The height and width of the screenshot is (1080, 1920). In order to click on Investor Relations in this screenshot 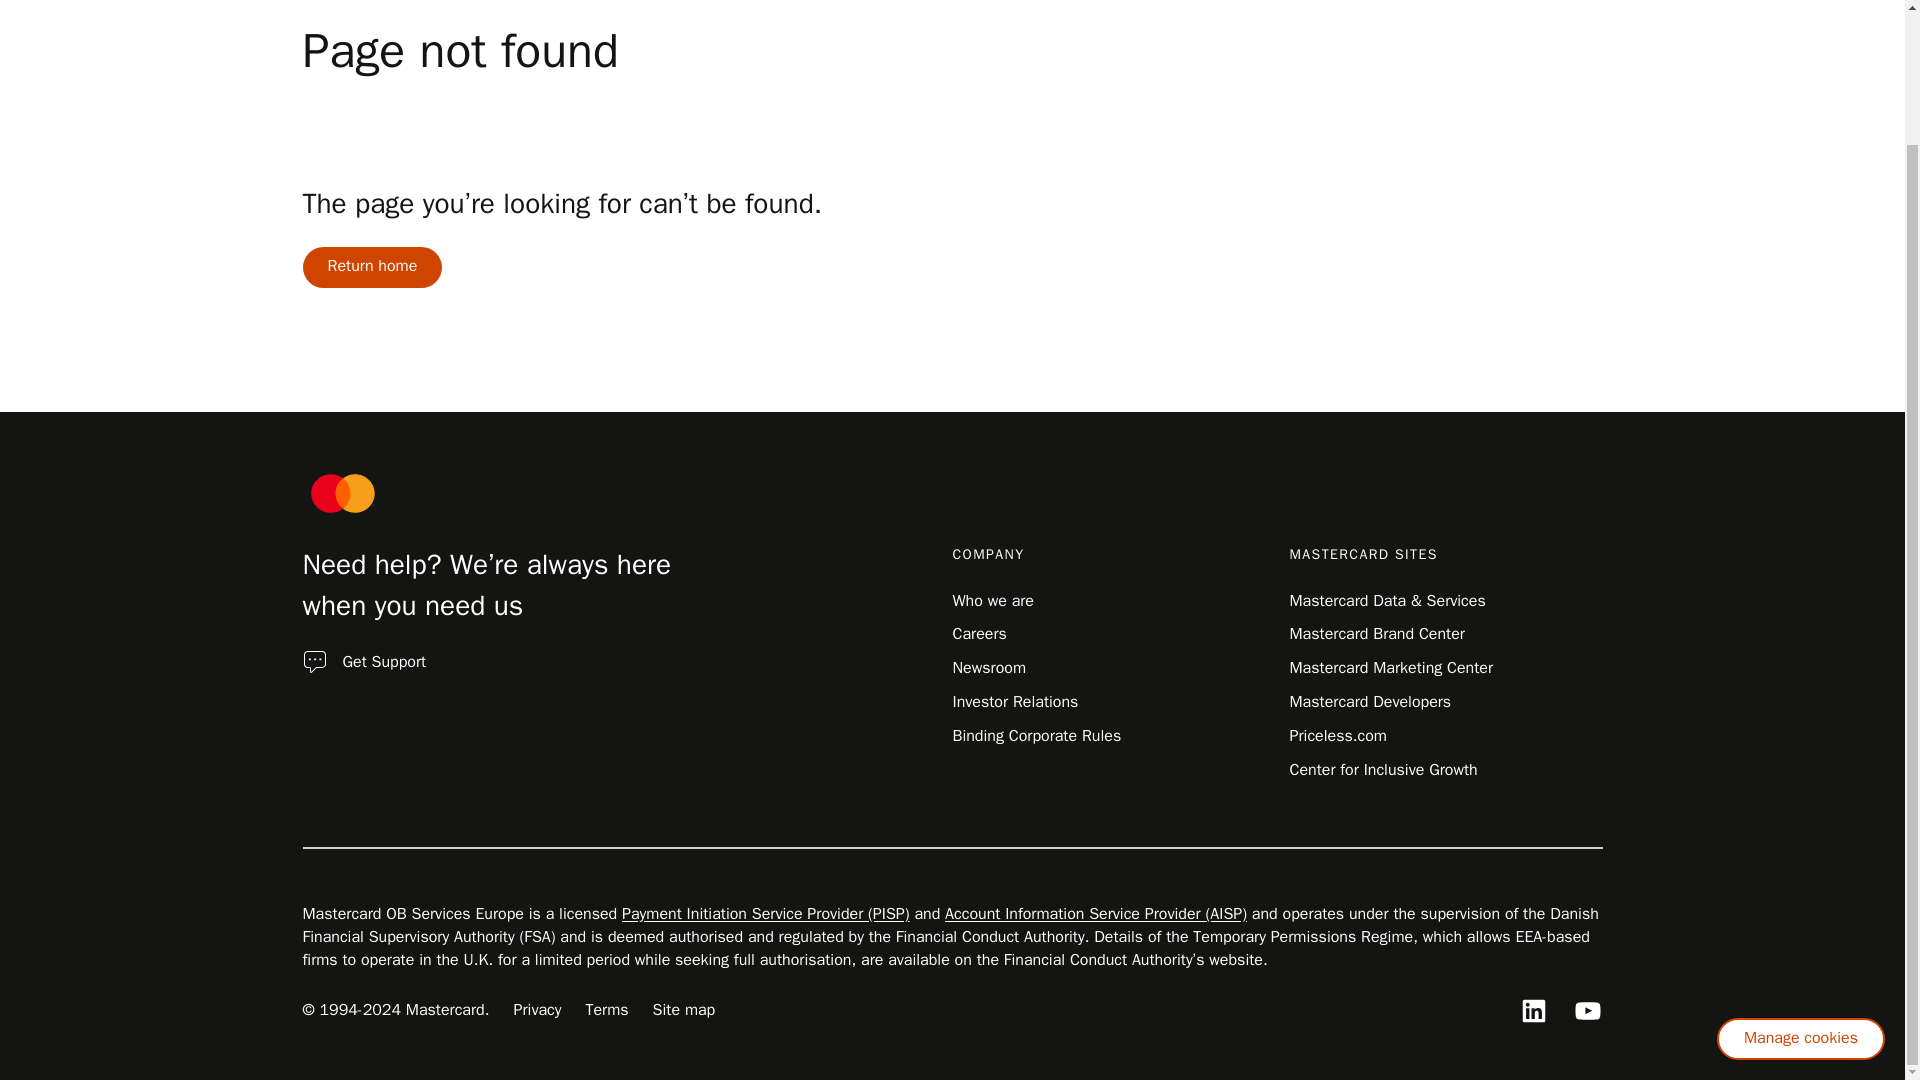, I will do `click(1014, 702)`.